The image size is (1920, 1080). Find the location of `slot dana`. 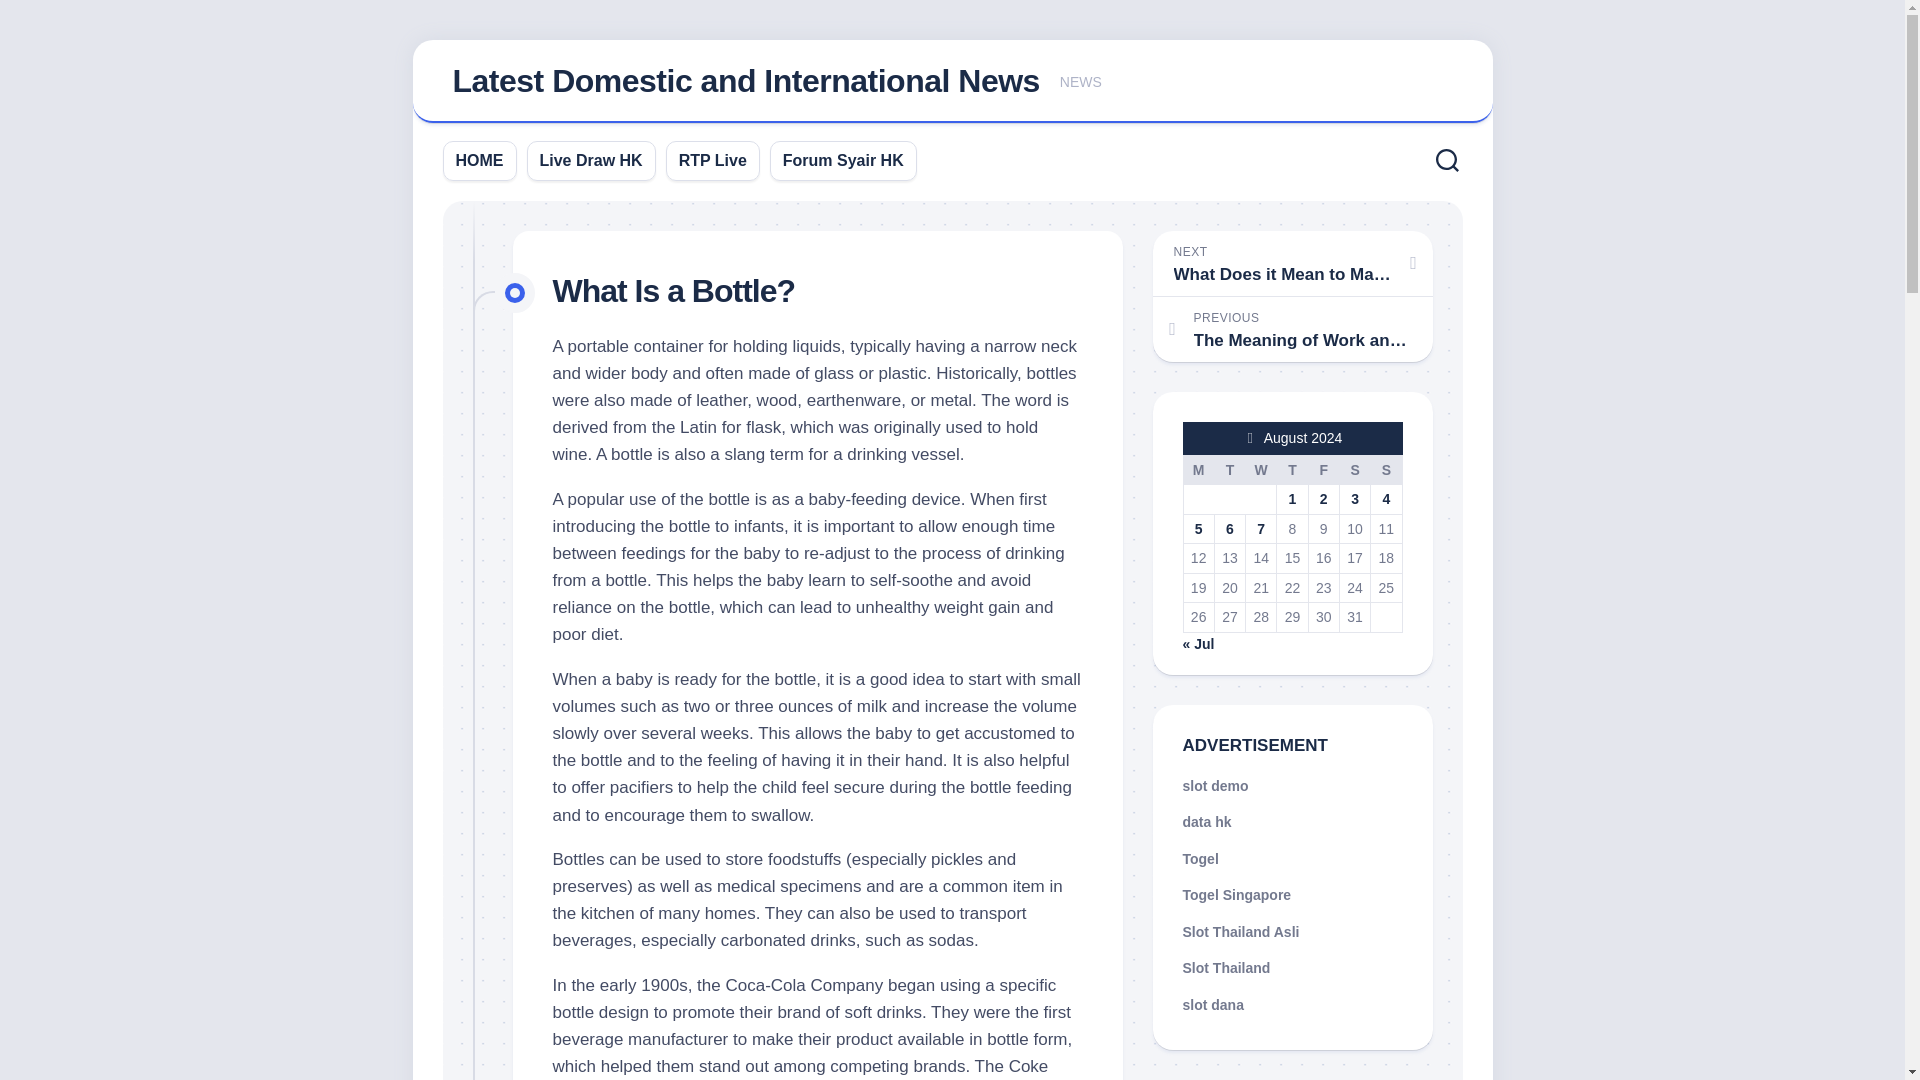

slot dana is located at coordinates (1322, 469).